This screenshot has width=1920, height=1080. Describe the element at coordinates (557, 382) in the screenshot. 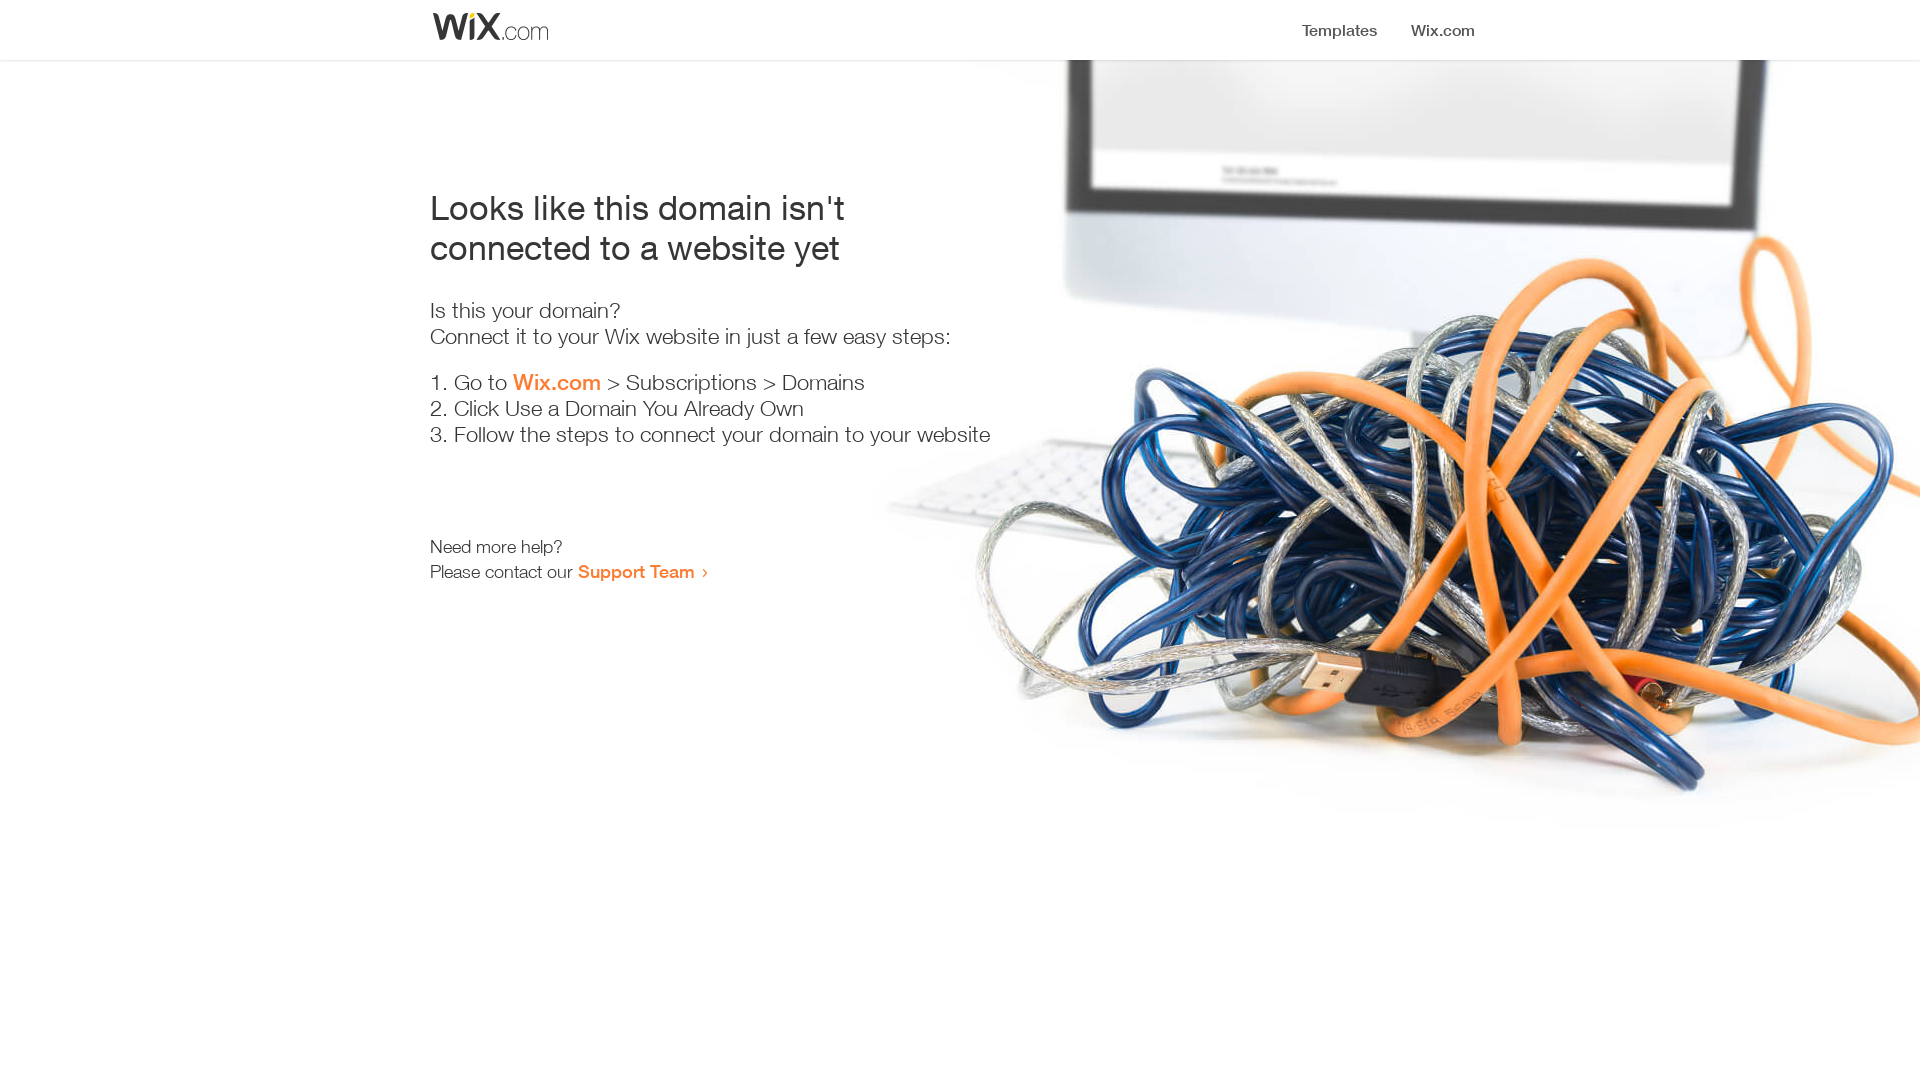

I see `Wix.com` at that location.